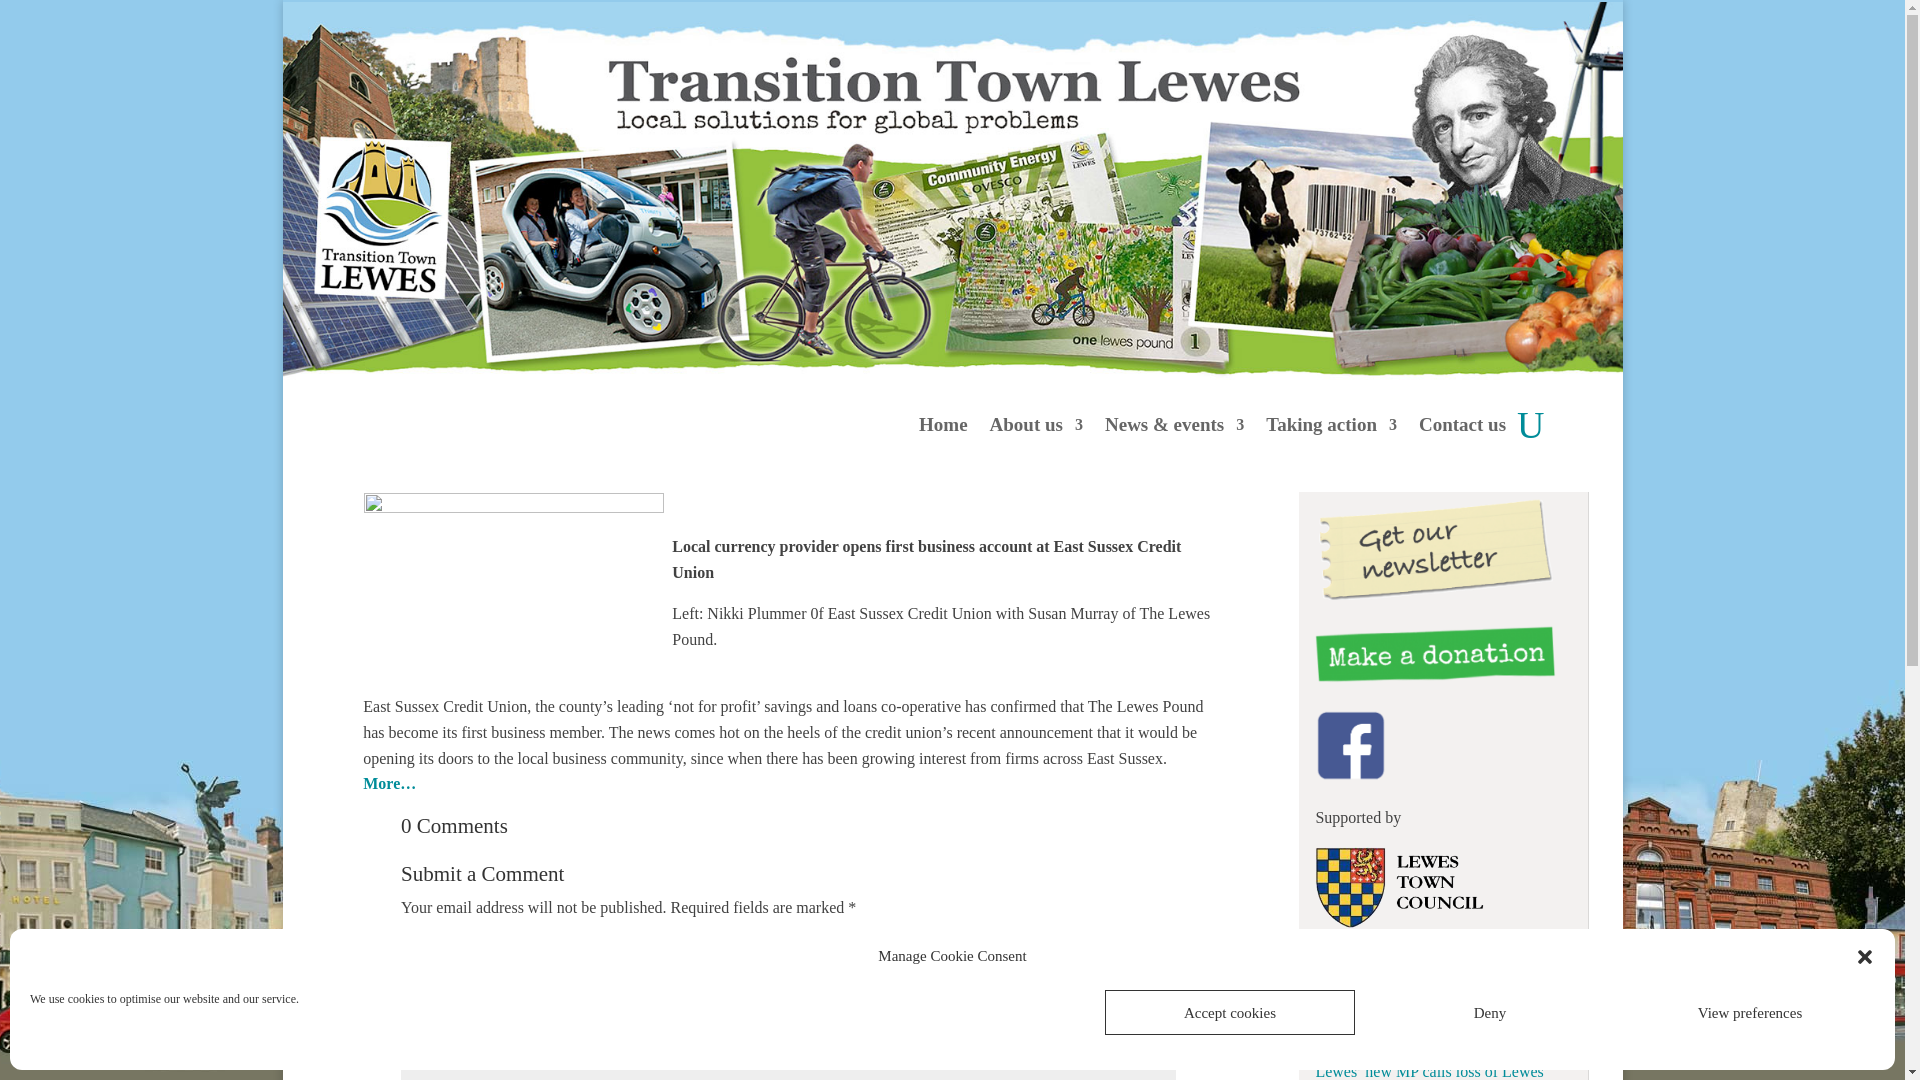  I want to click on Taking action, so click(1331, 424).